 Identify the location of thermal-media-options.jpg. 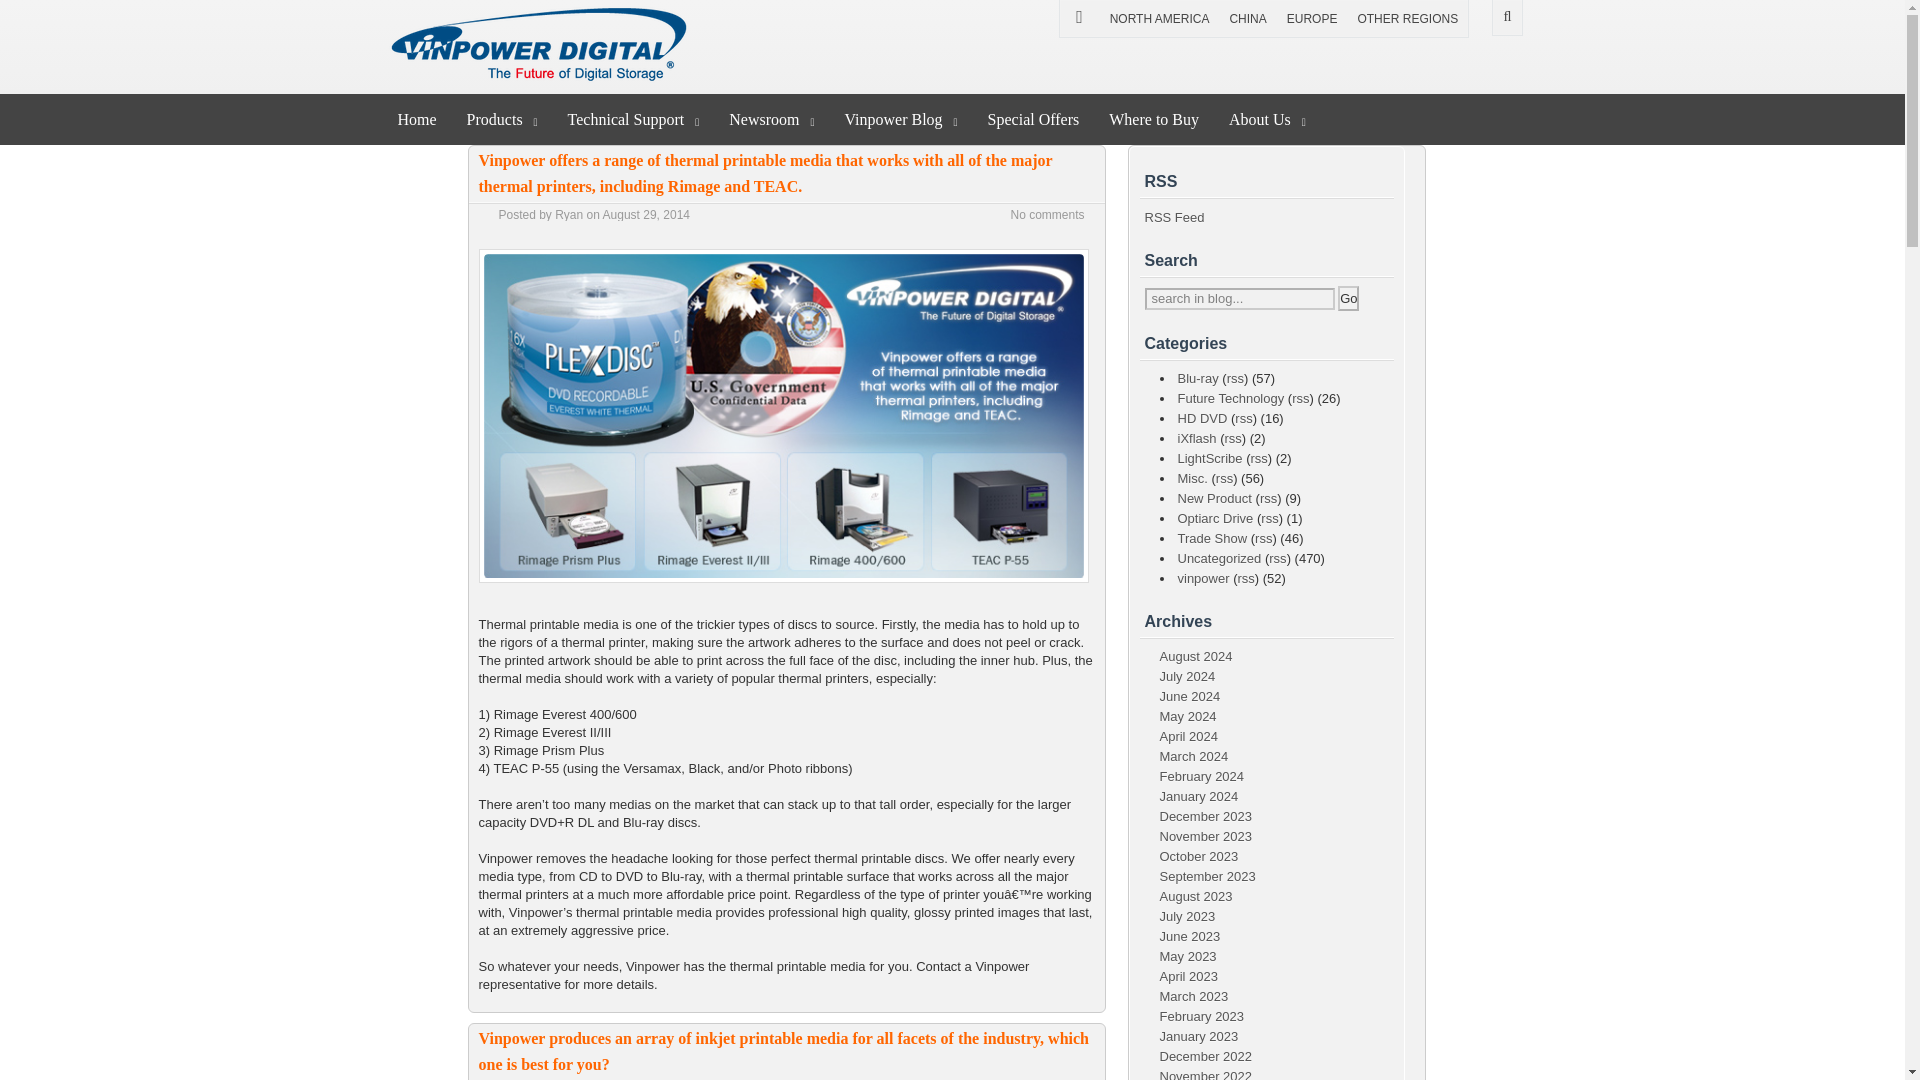
(783, 588).